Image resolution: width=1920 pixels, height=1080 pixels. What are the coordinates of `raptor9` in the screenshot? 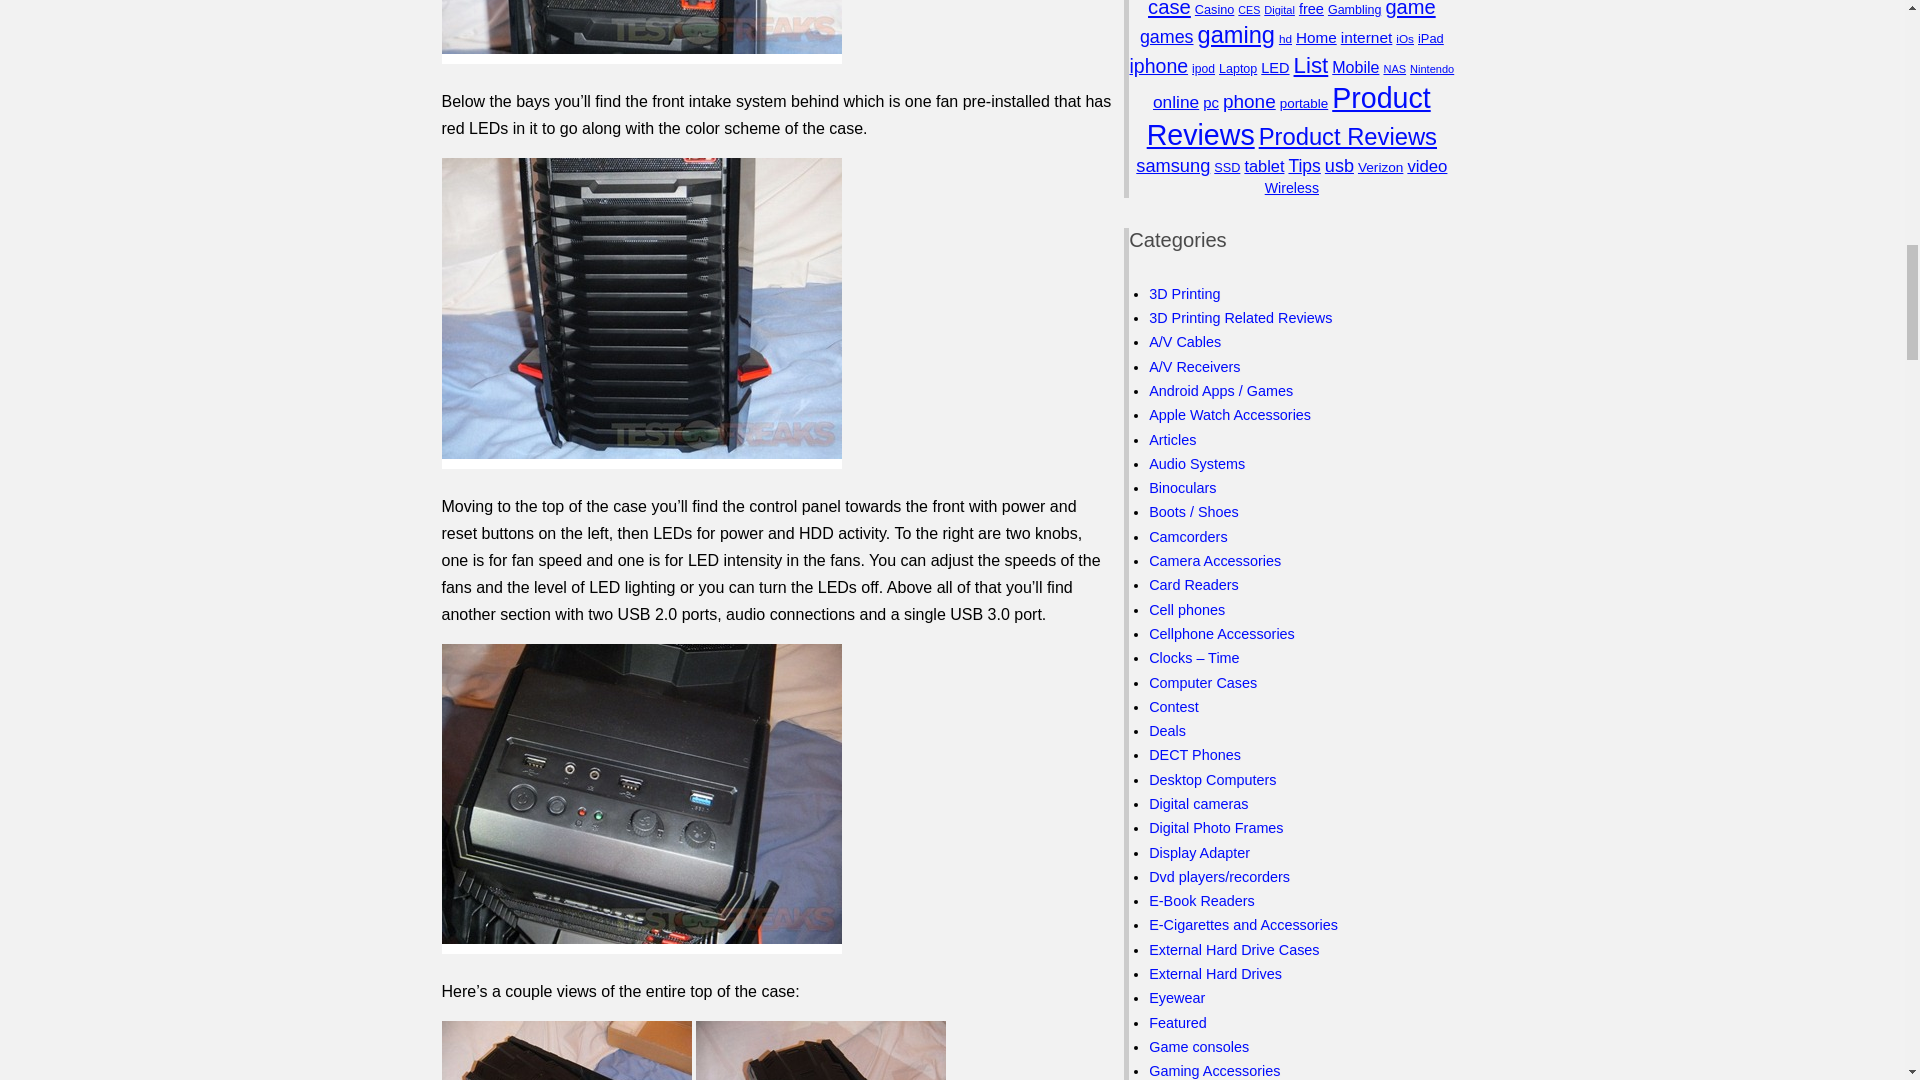 It's located at (642, 312).